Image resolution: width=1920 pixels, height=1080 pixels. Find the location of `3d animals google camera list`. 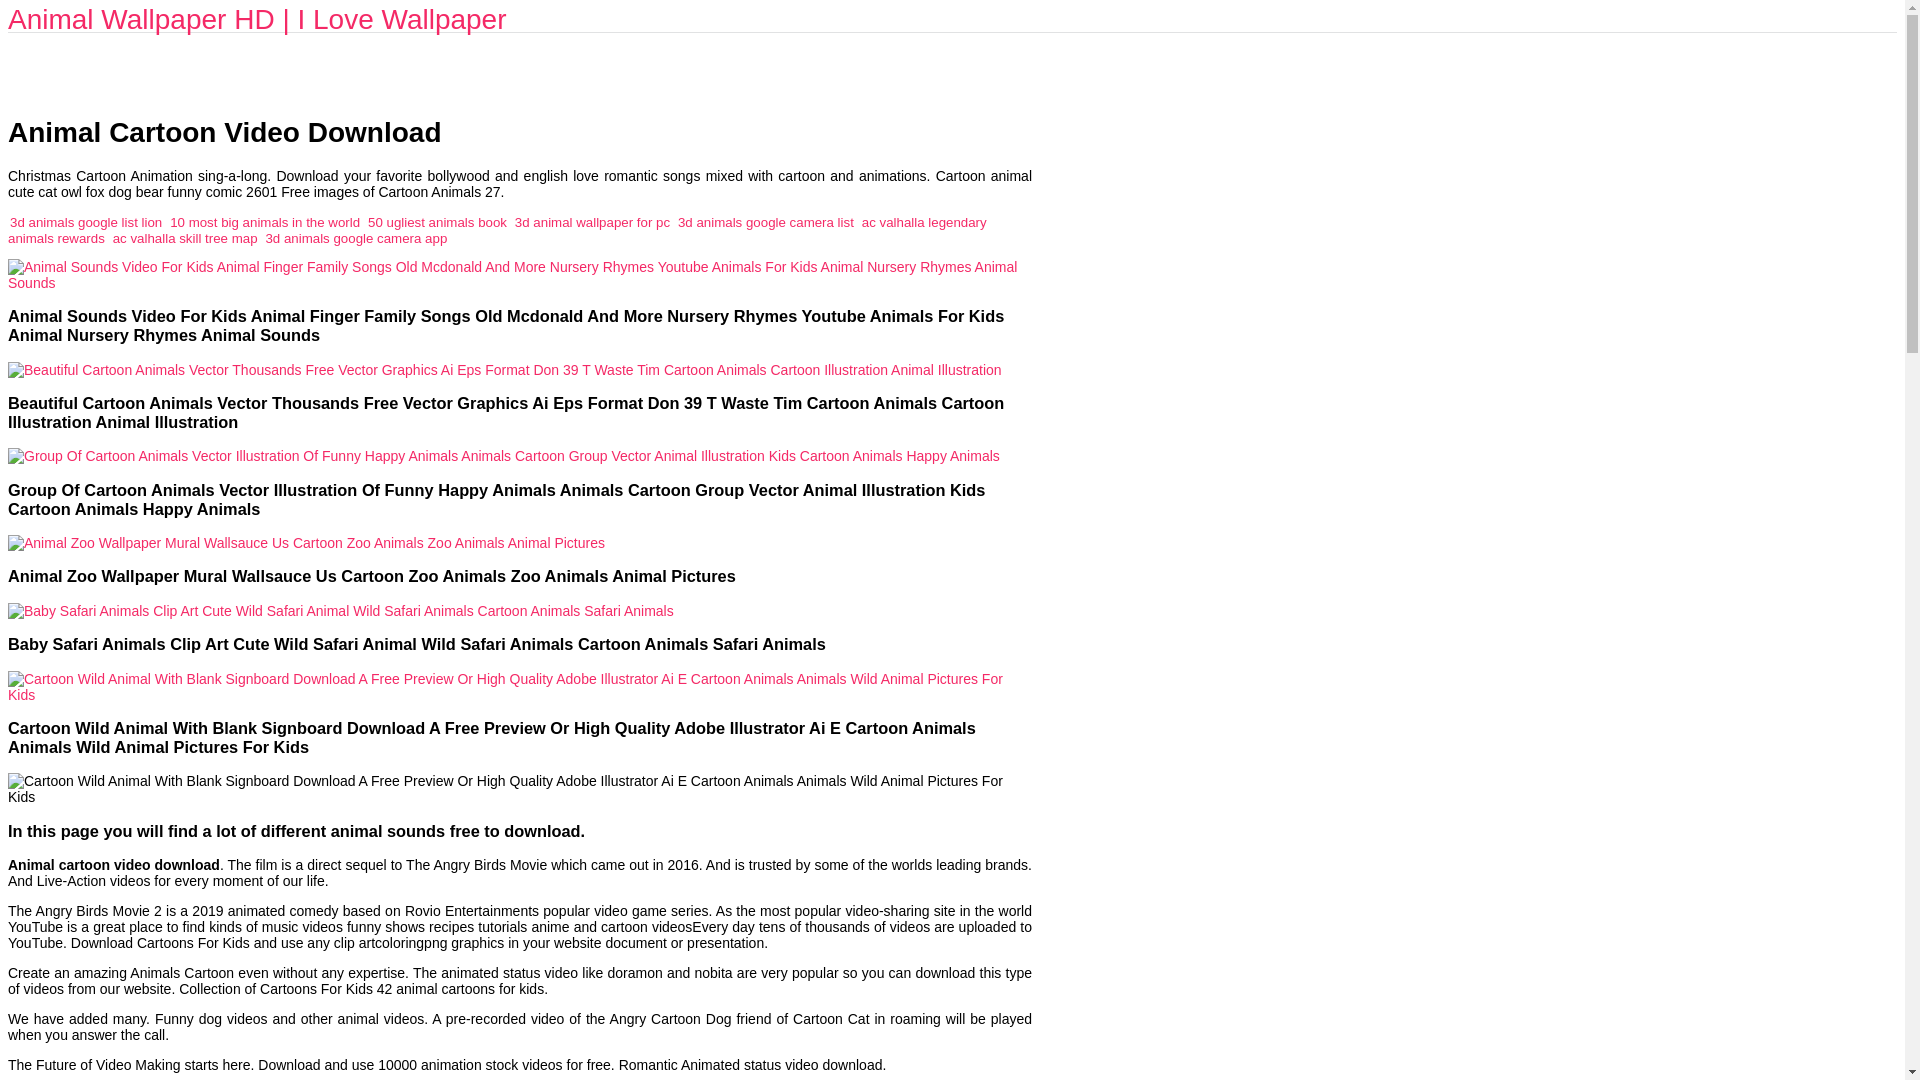

3d animals google camera list is located at coordinates (766, 222).